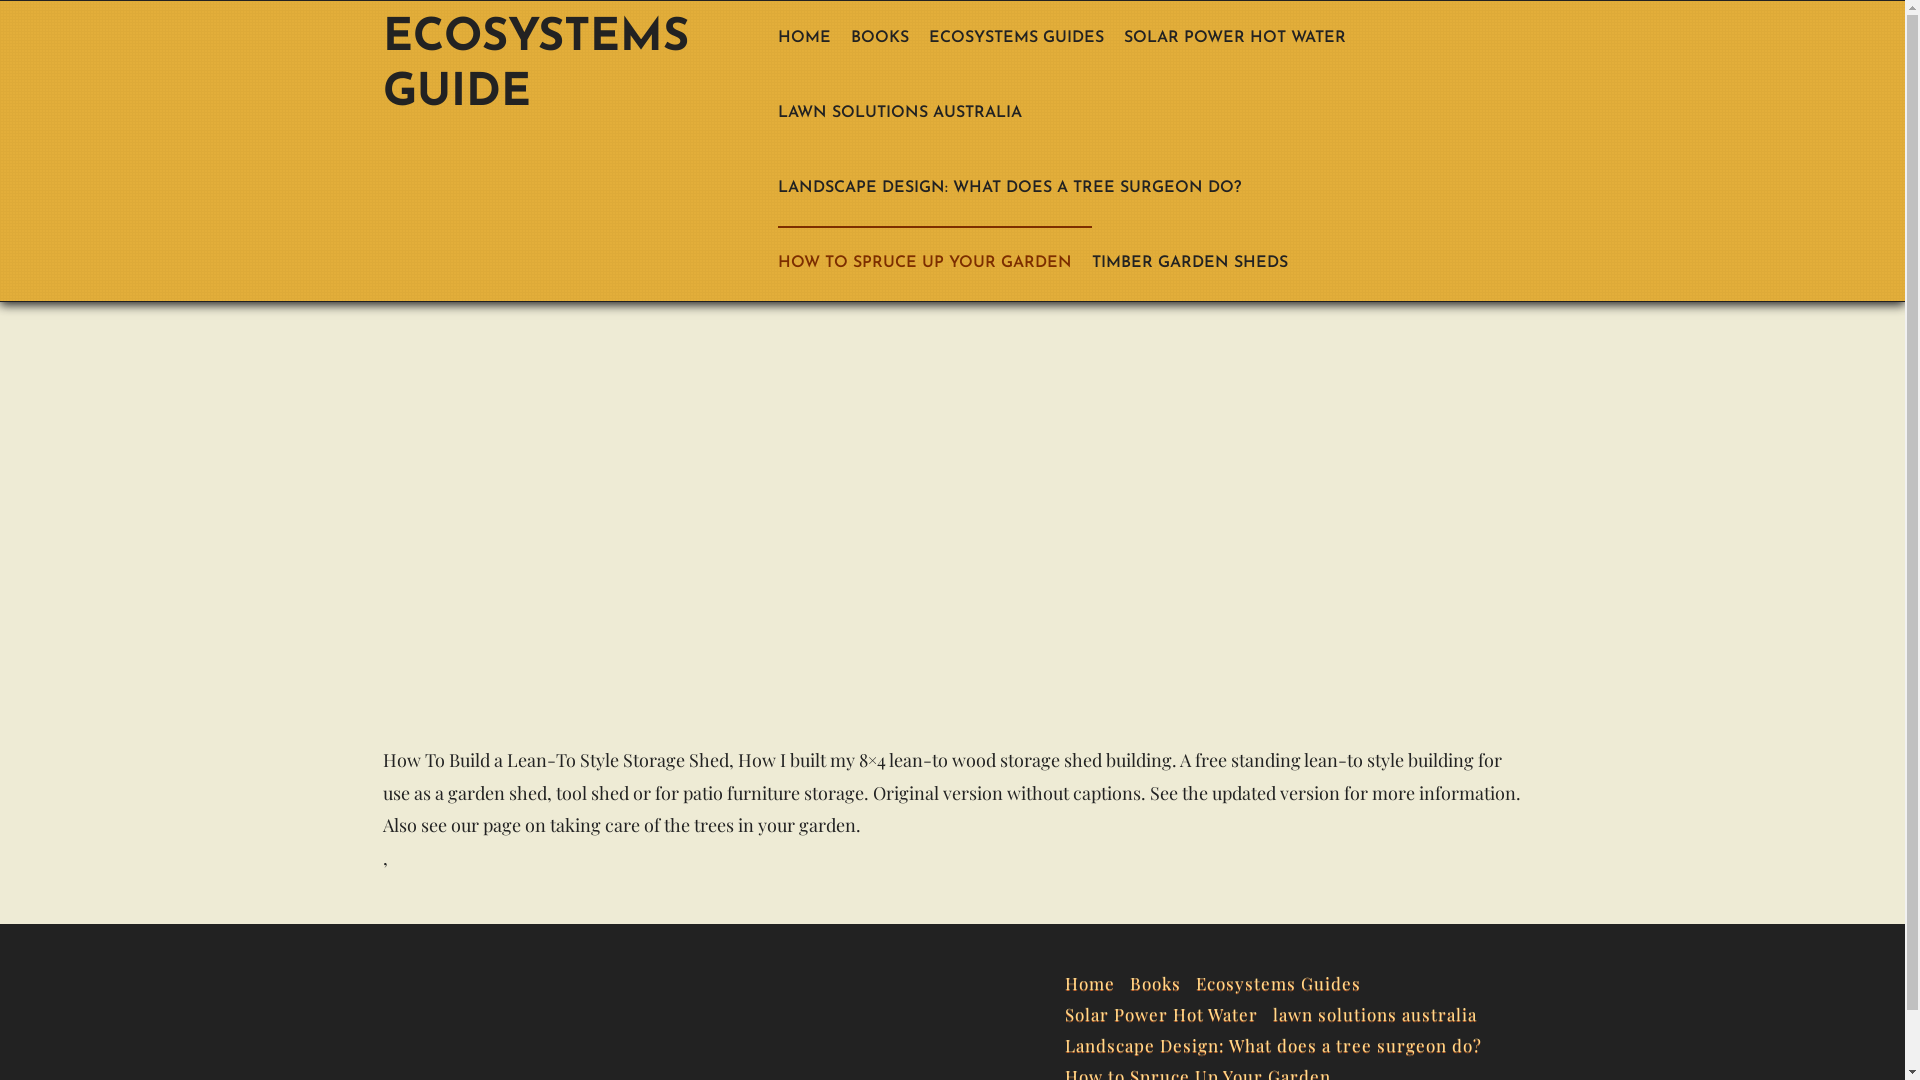 The width and height of the screenshot is (1920, 1080). What do you see at coordinates (935, 263) in the screenshot?
I see `HOW TO SPRUCE UP YOUR GARDEN` at bounding box center [935, 263].